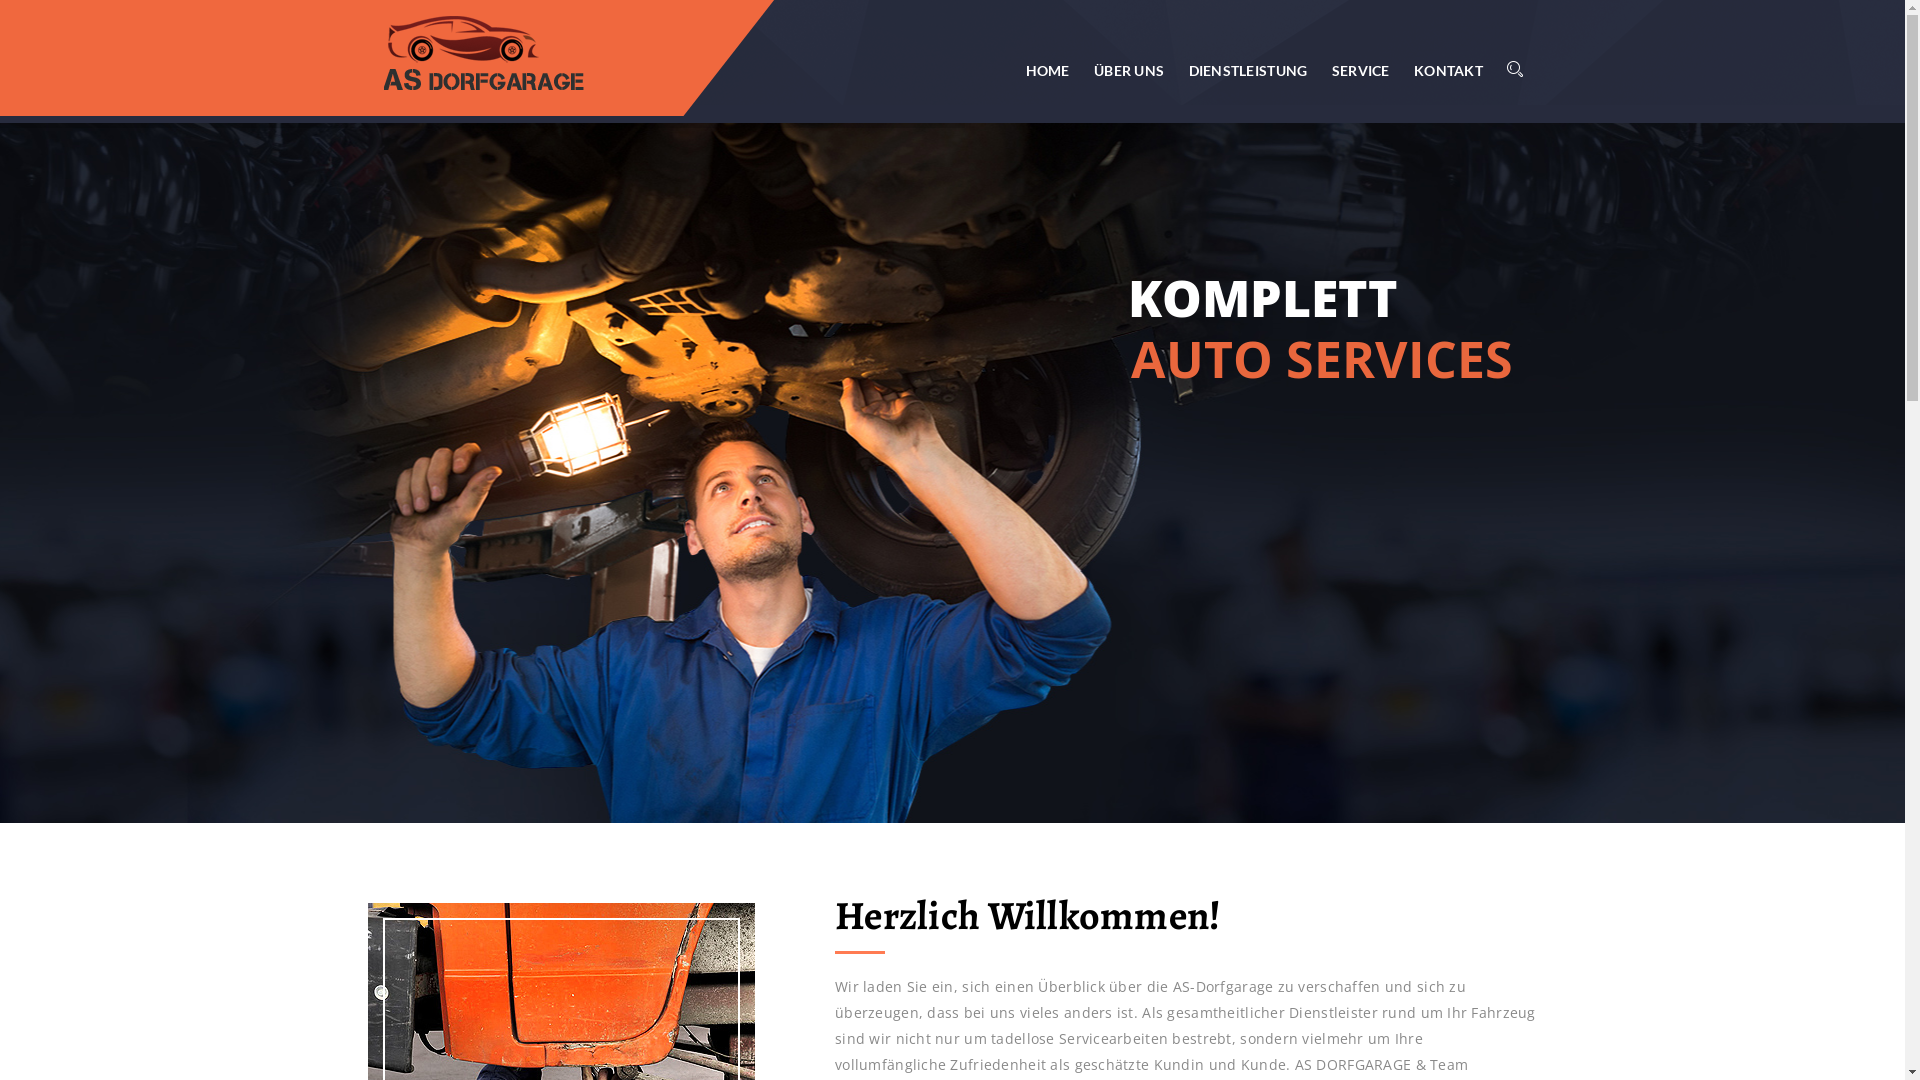 This screenshot has height=1080, width=1920. I want to click on HOME, so click(1048, 70).